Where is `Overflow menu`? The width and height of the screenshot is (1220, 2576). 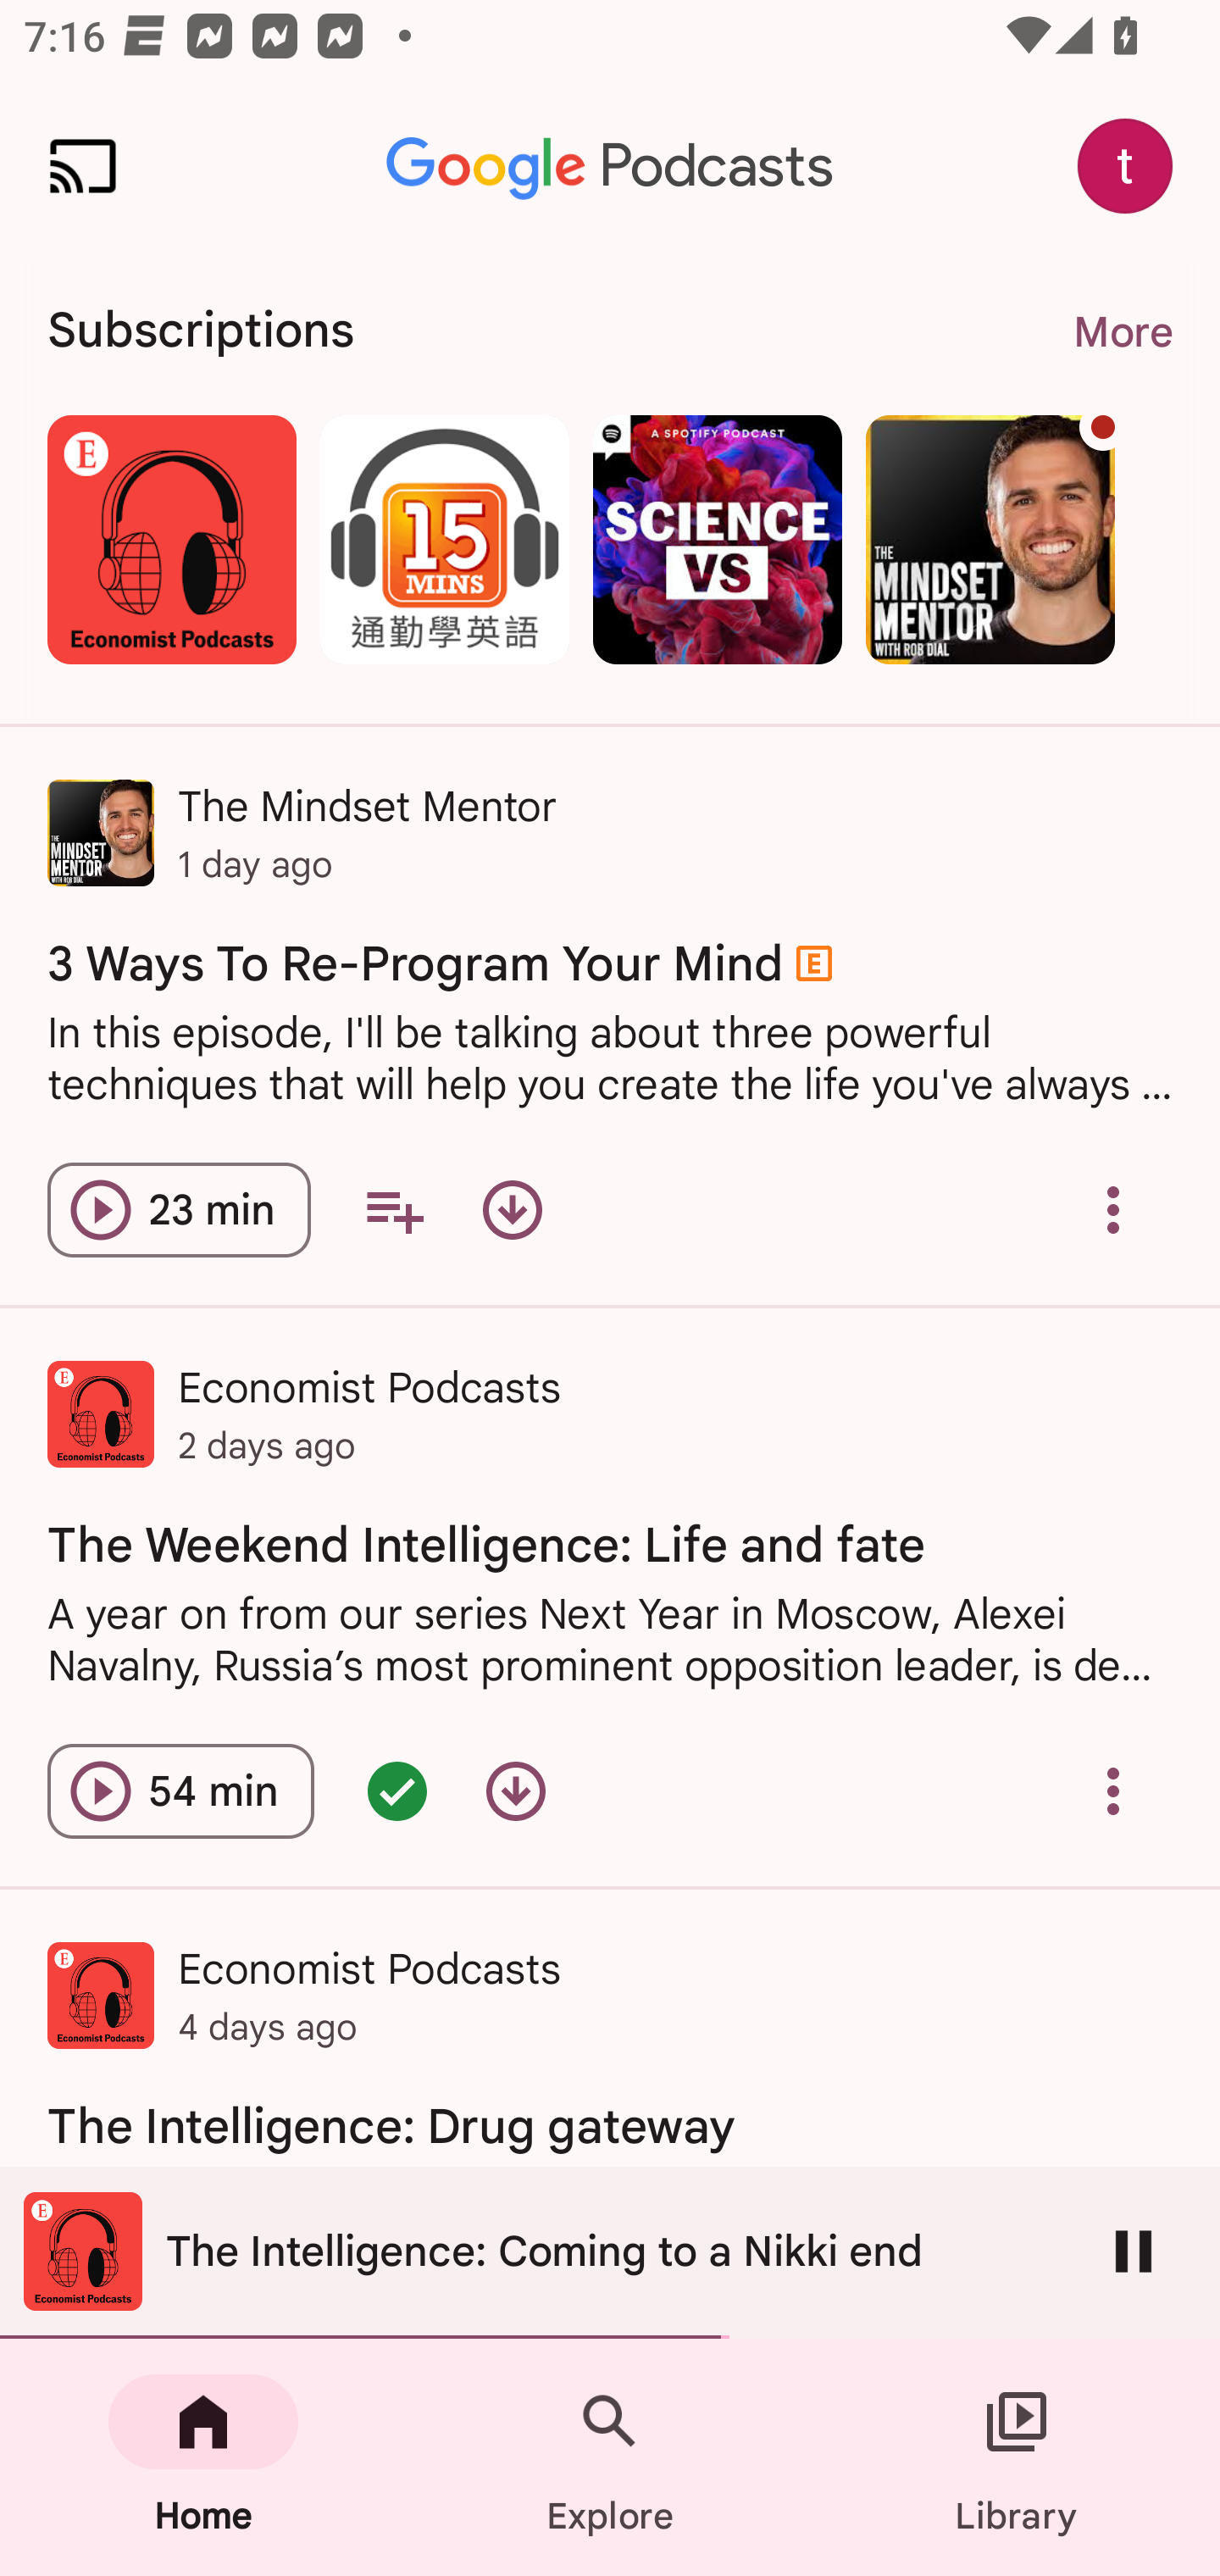 Overflow menu is located at coordinates (1113, 1208).